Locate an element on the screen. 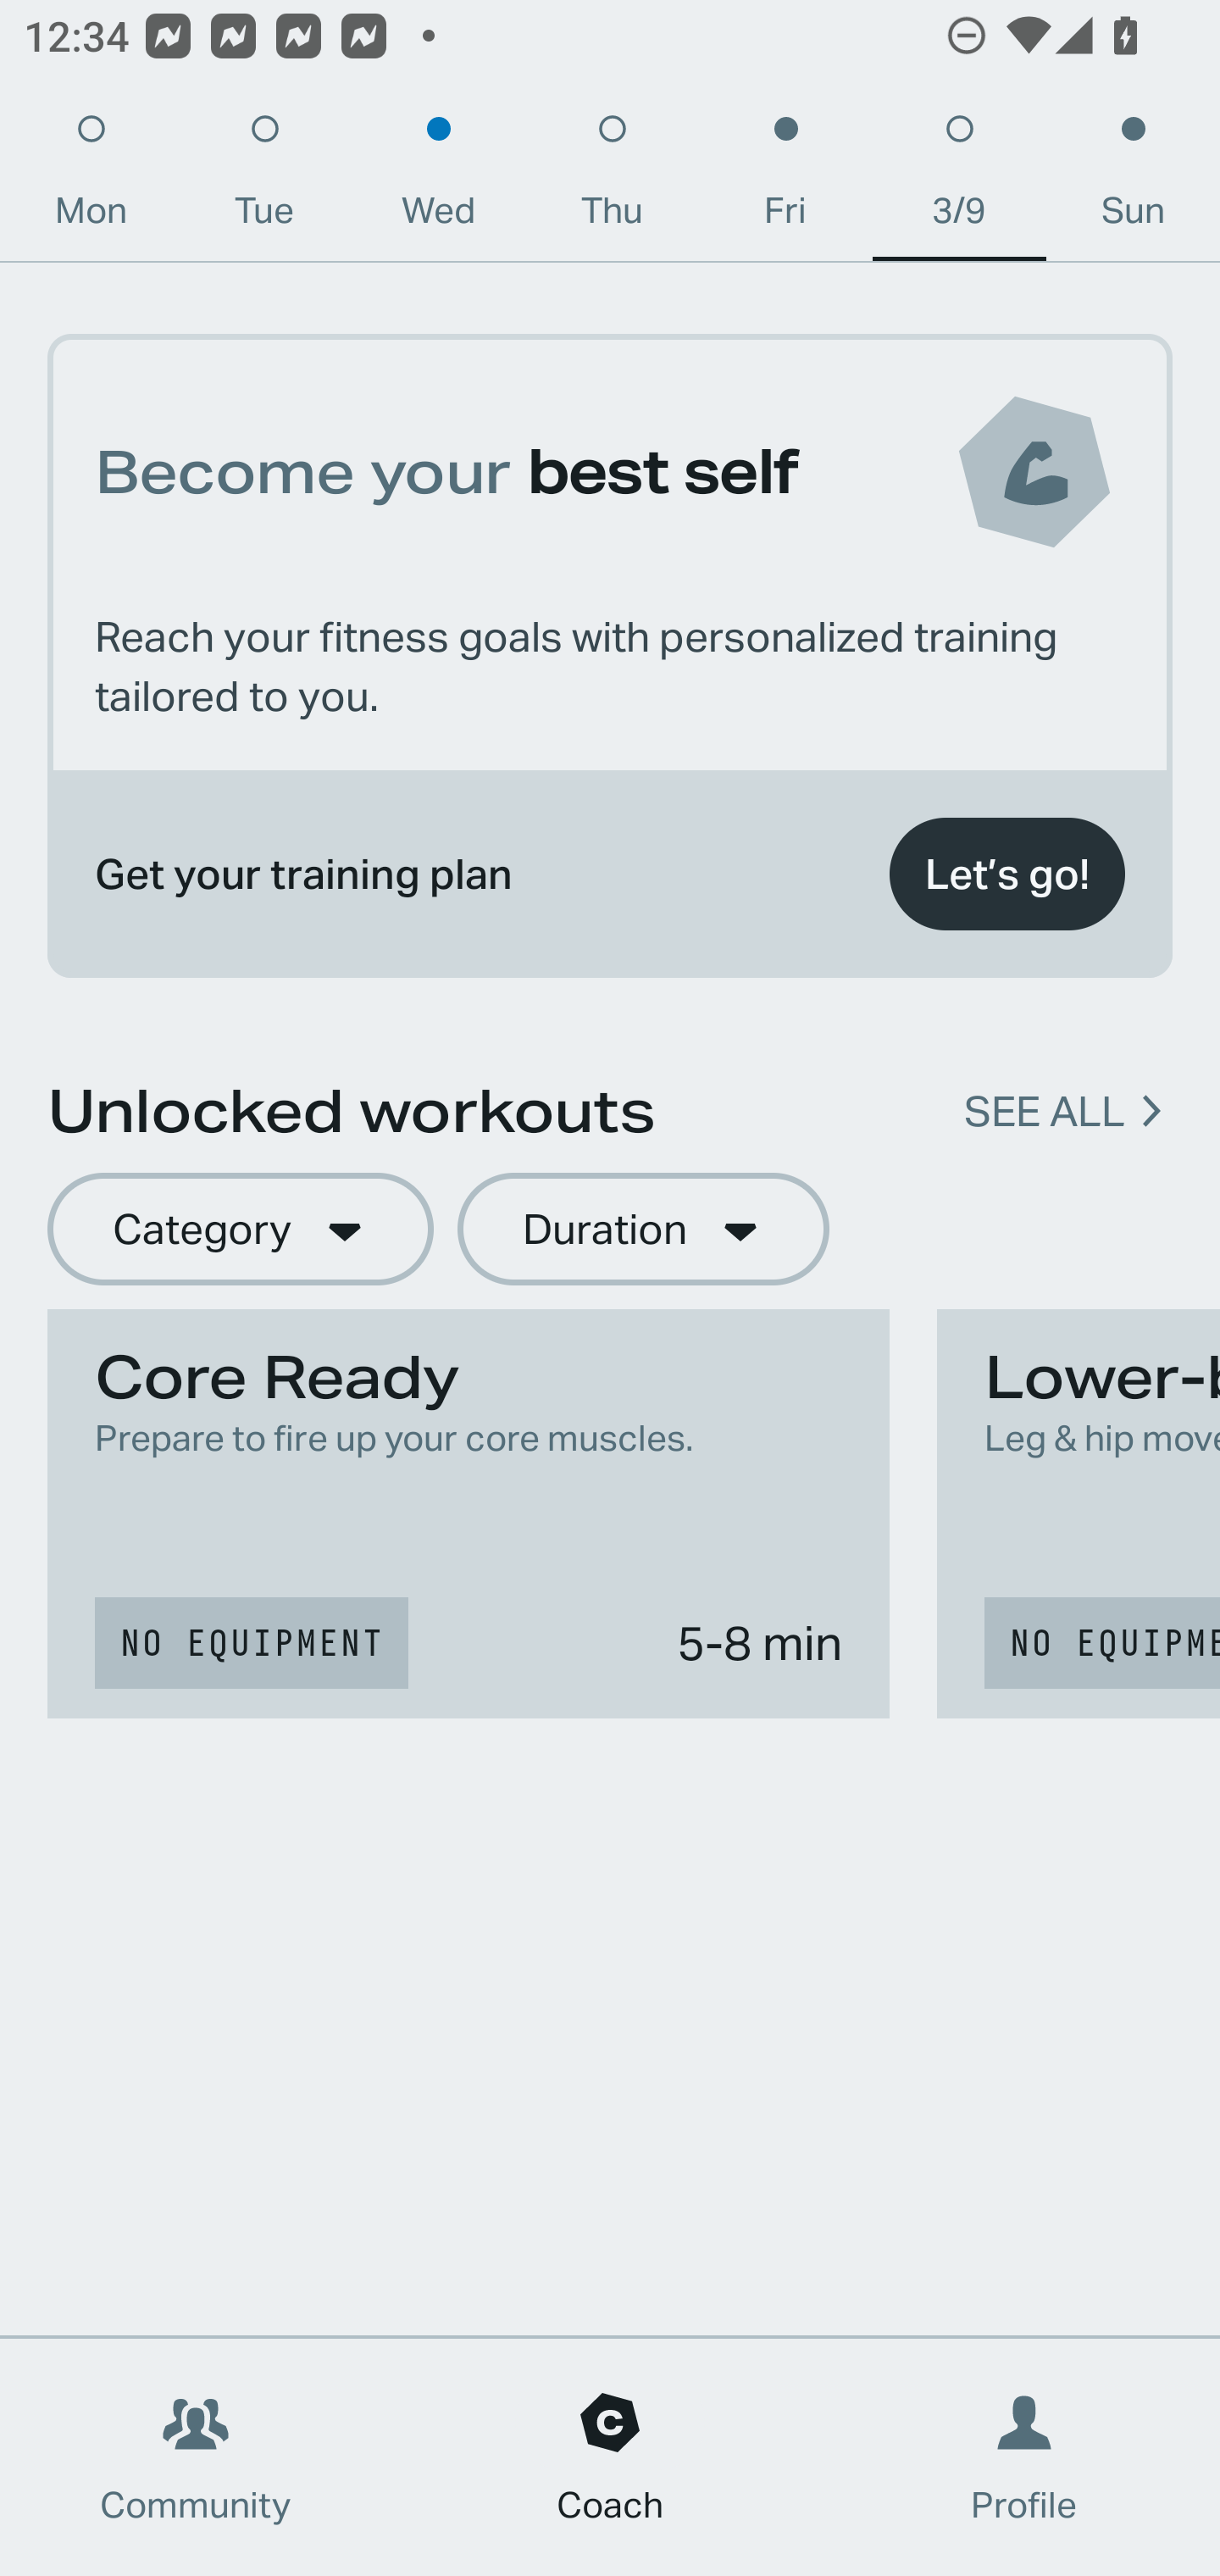 The image size is (1220, 2576). Profile is located at coordinates (1025, 2457).